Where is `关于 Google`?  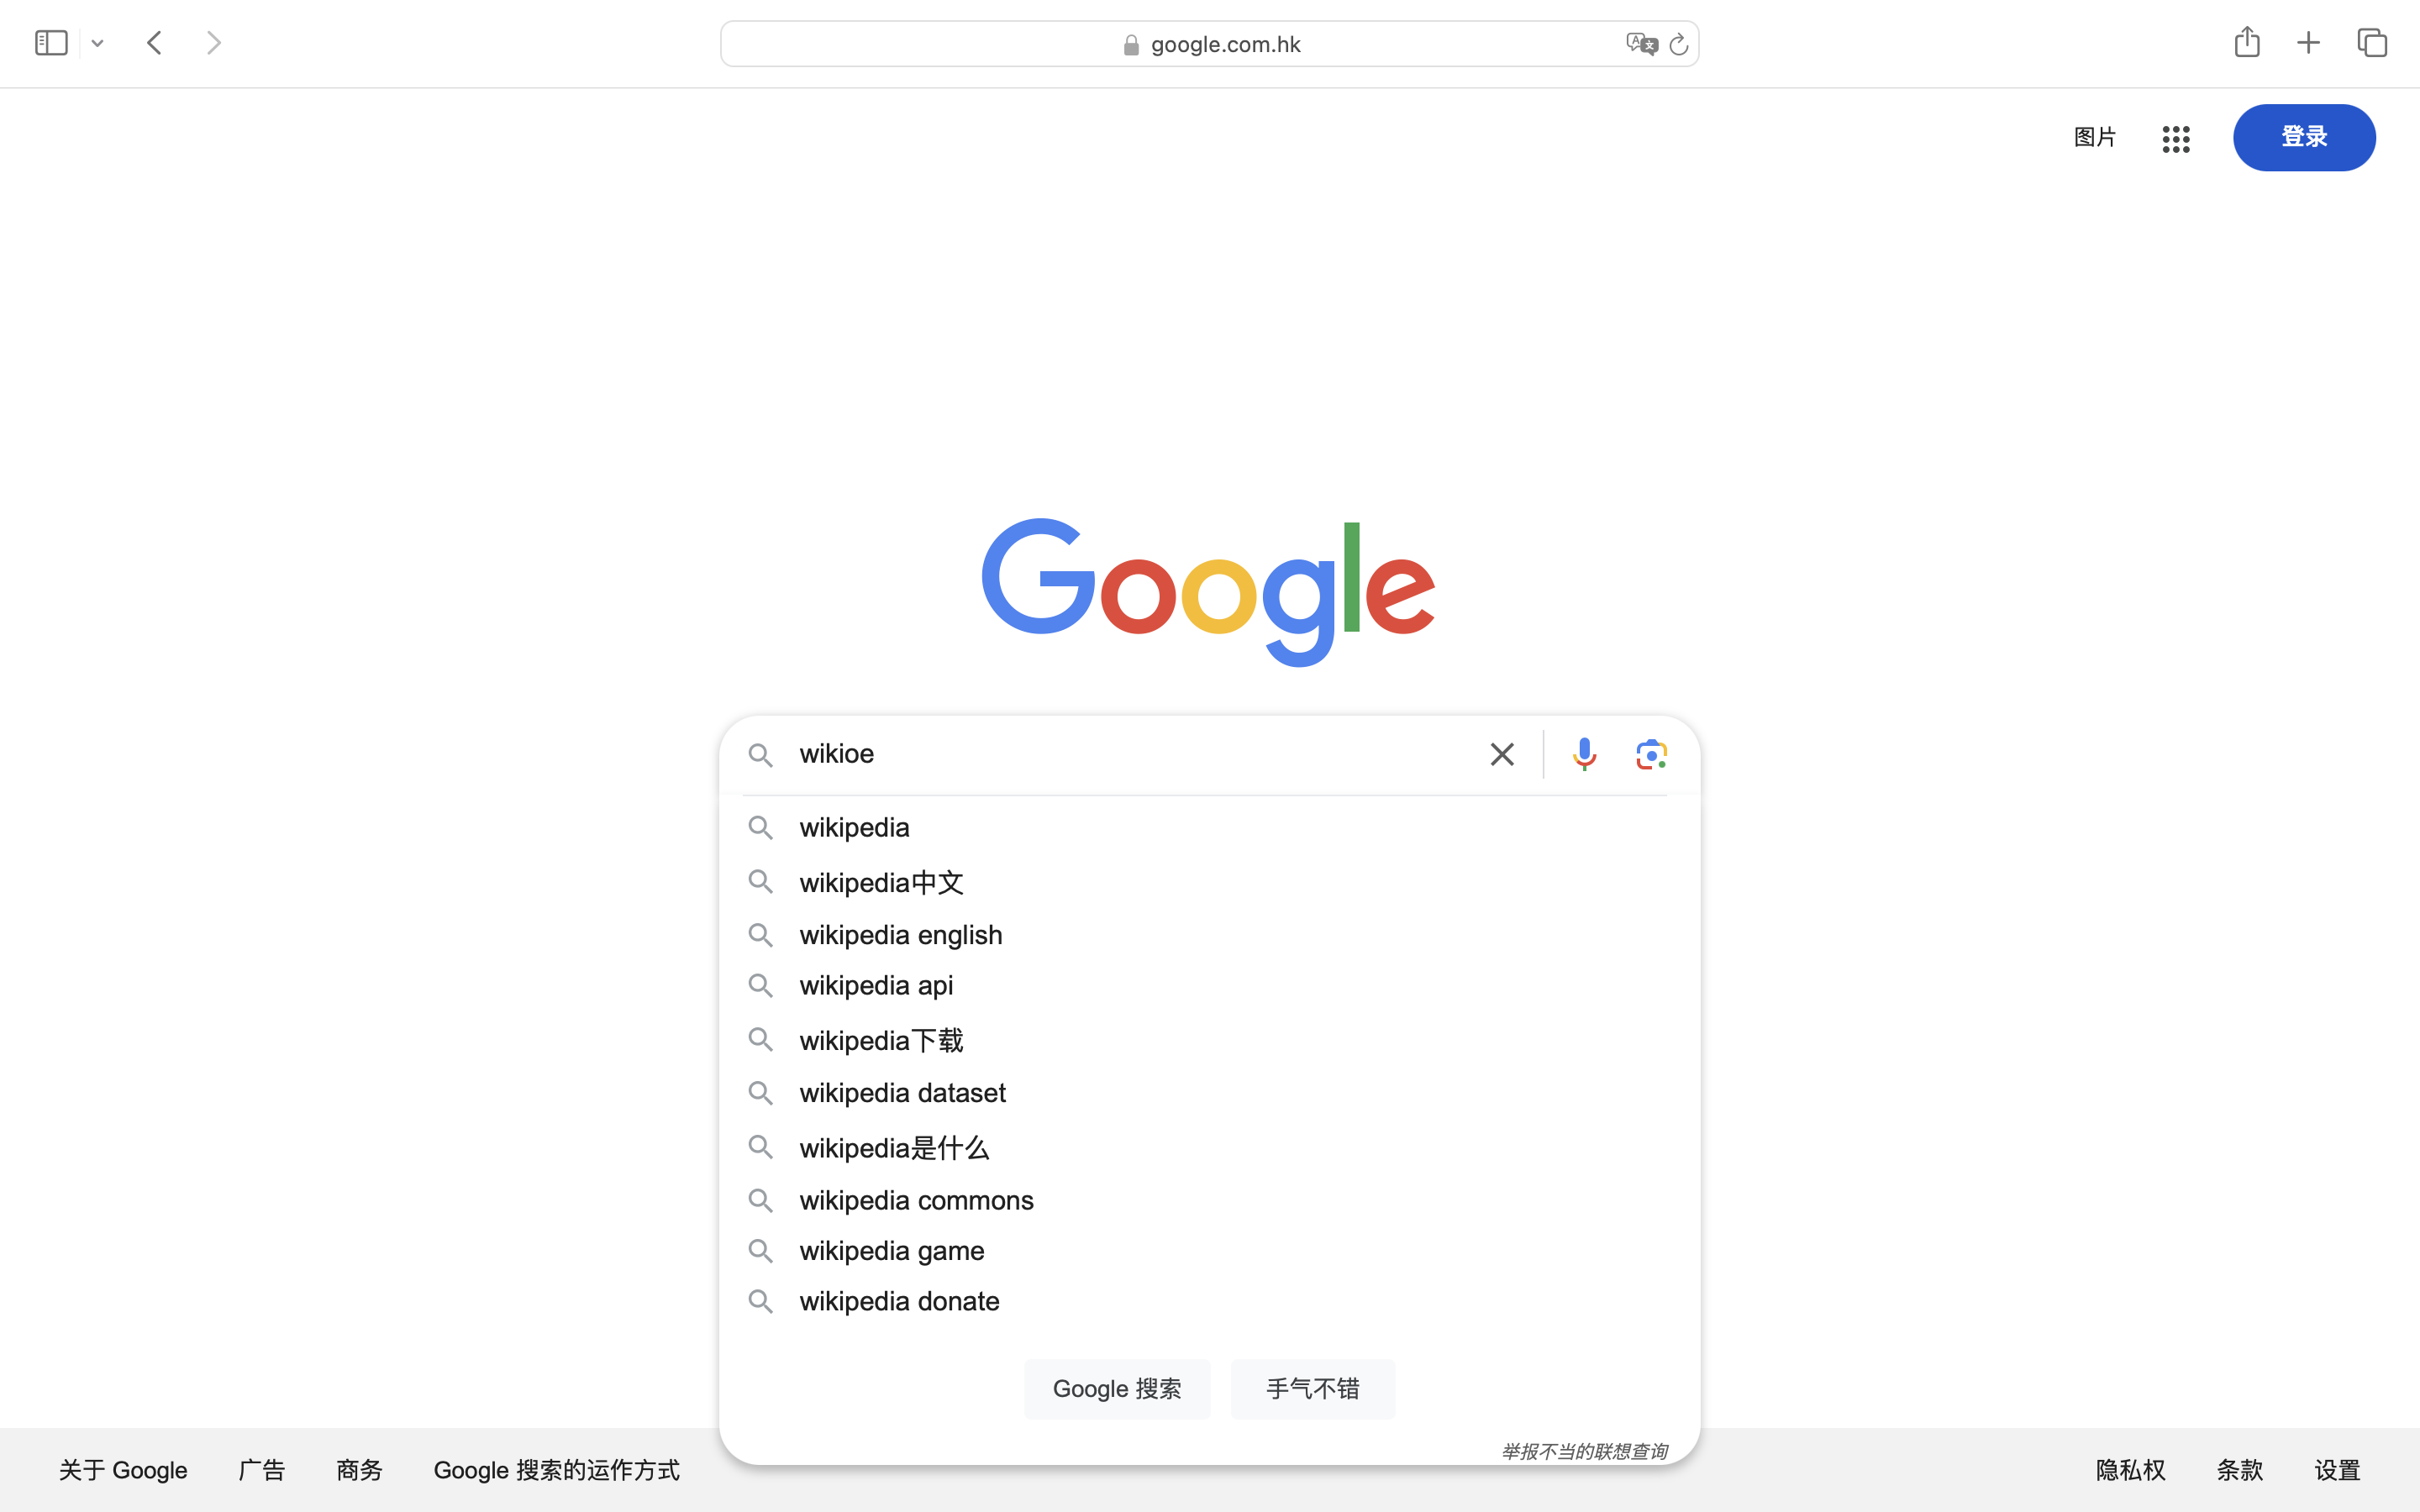
关于 Google is located at coordinates (124, 1470).